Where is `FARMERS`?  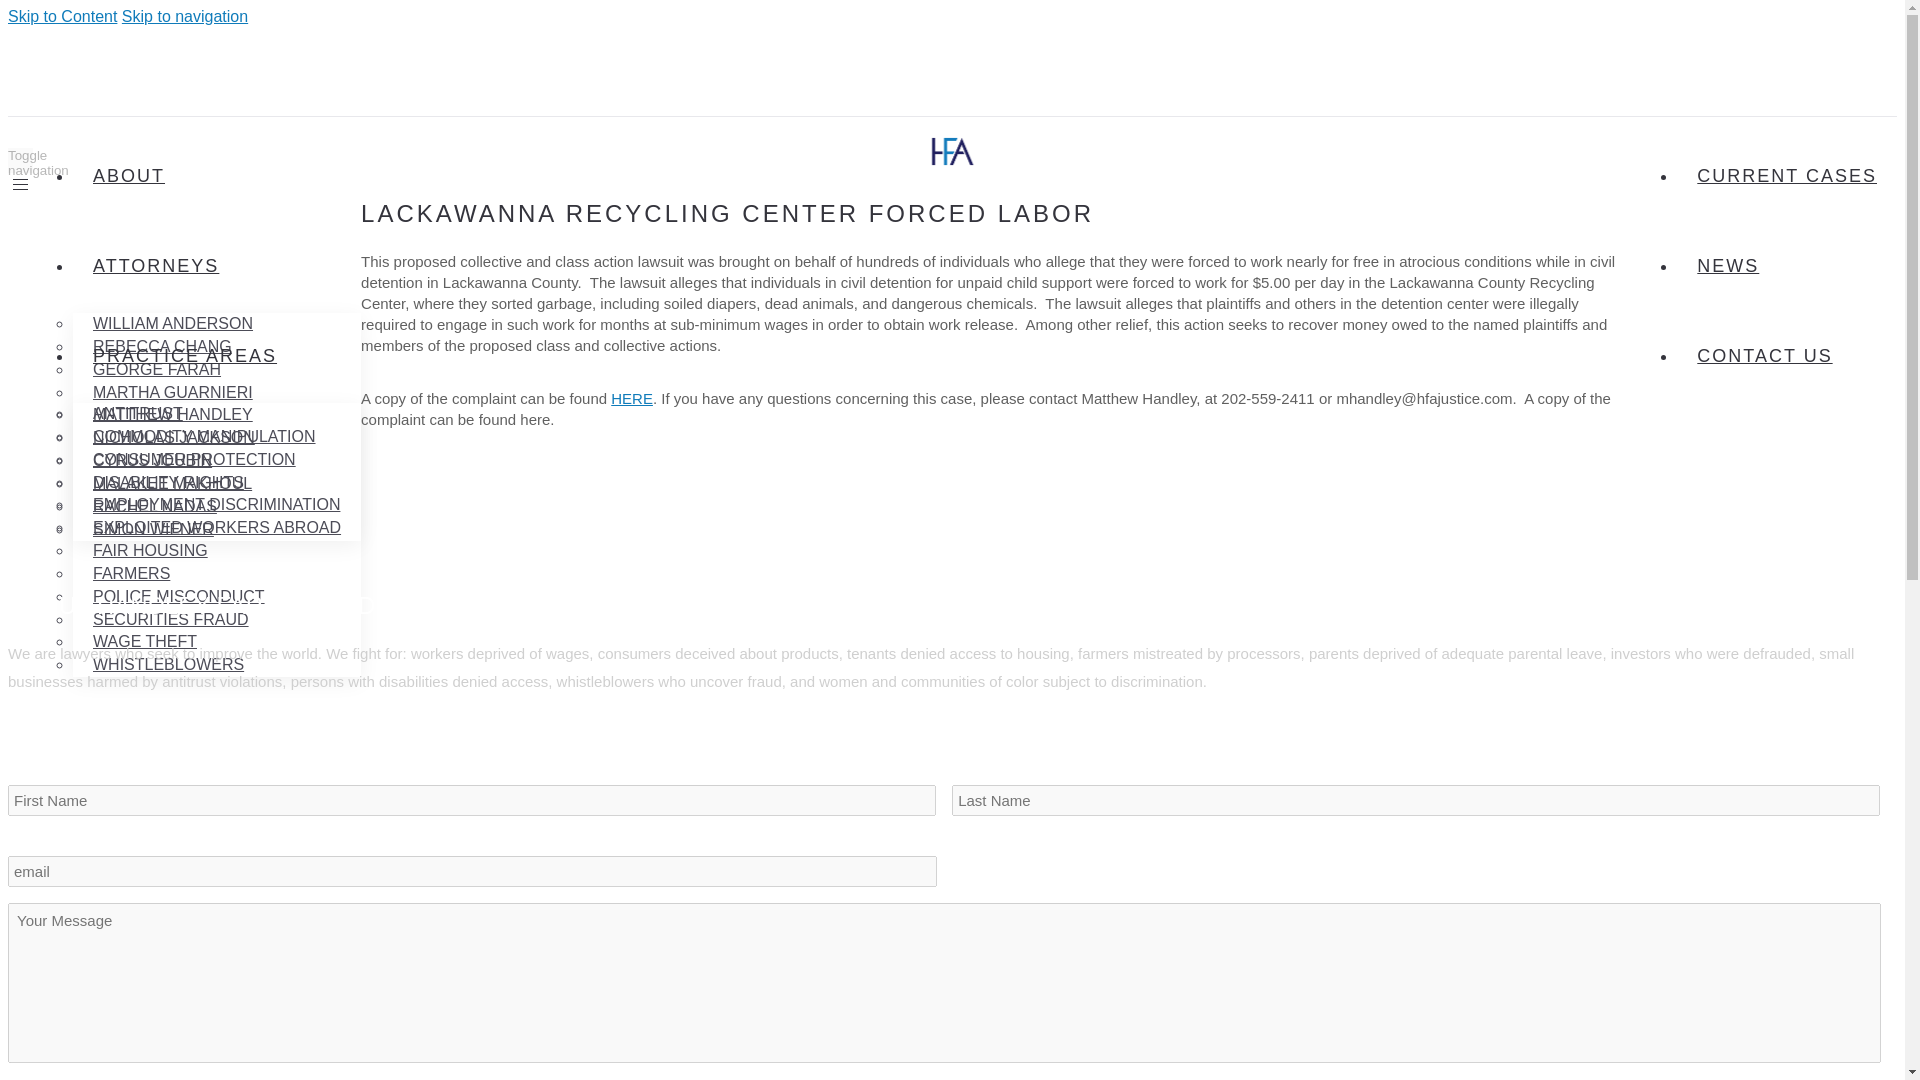 FARMERS is located at coordinates (131, 573).